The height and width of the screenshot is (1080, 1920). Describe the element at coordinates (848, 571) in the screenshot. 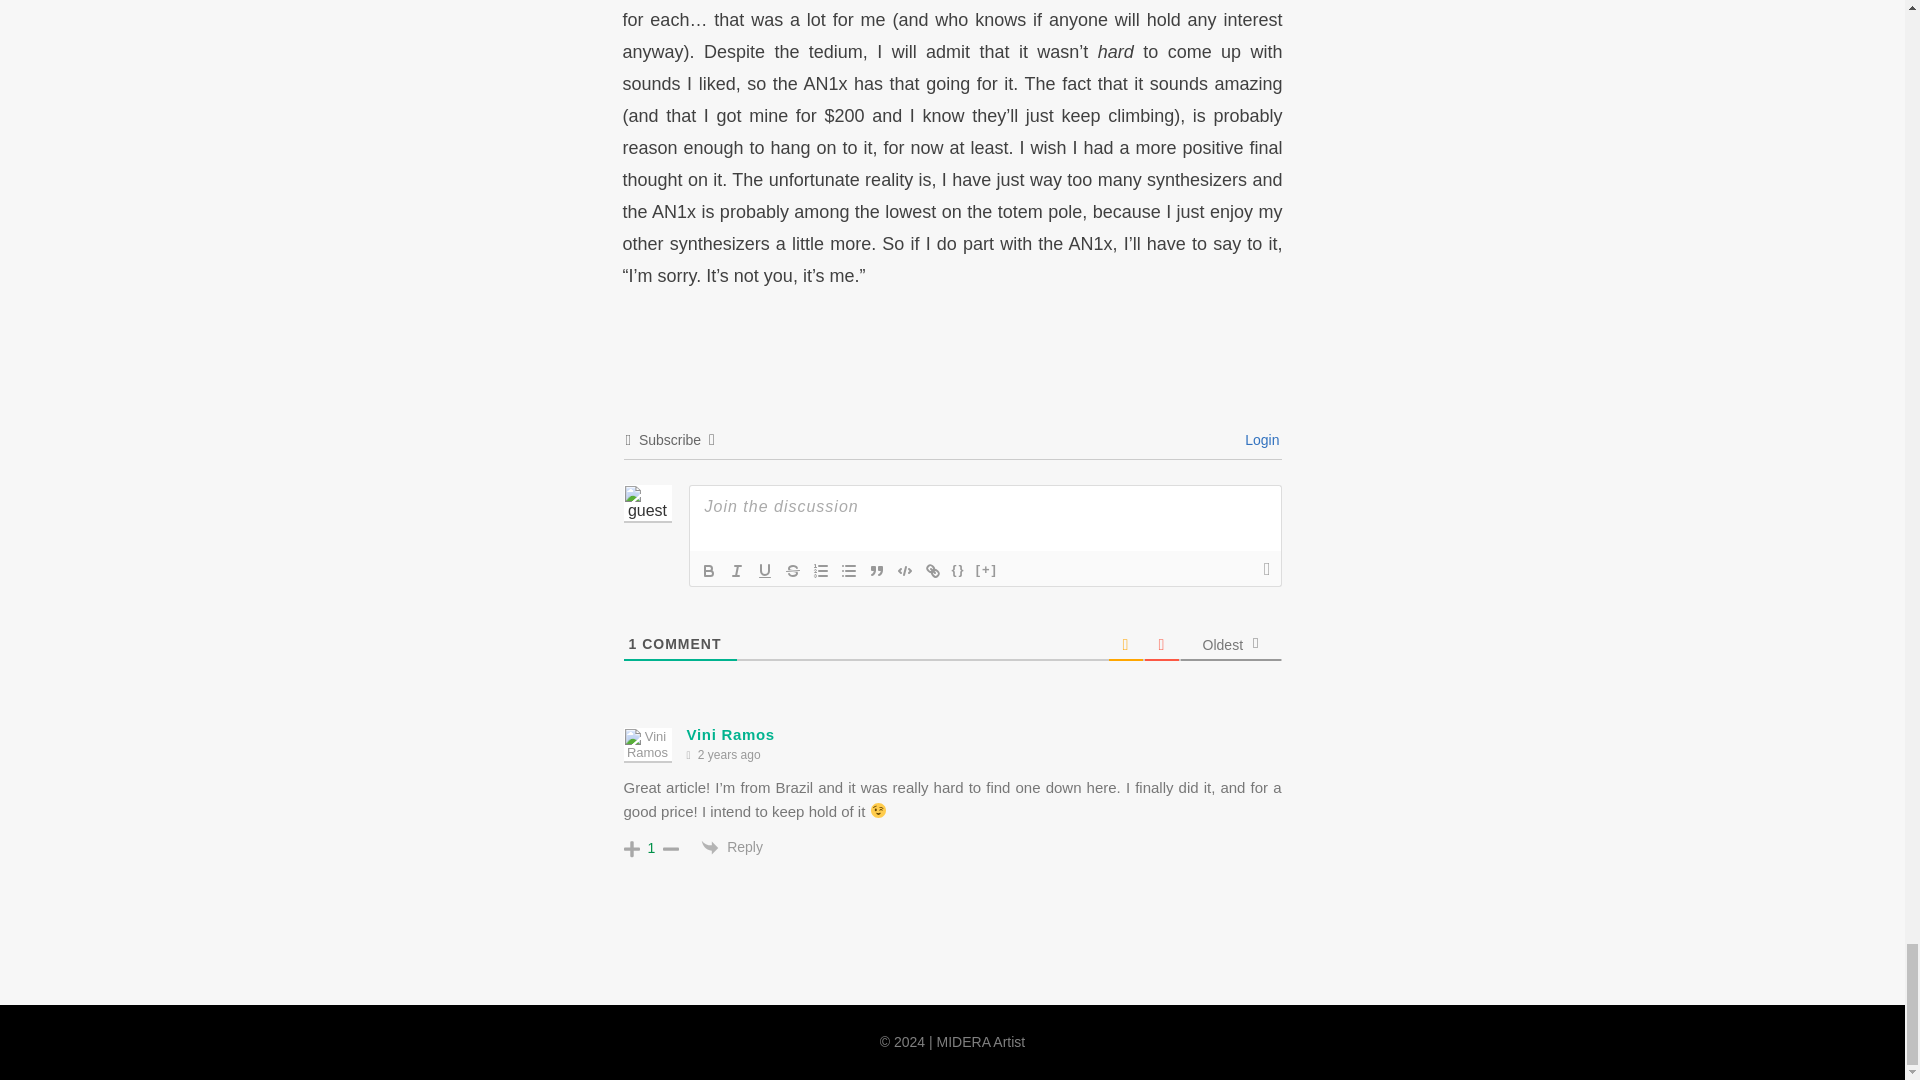

I see `Unordered List` at that location.